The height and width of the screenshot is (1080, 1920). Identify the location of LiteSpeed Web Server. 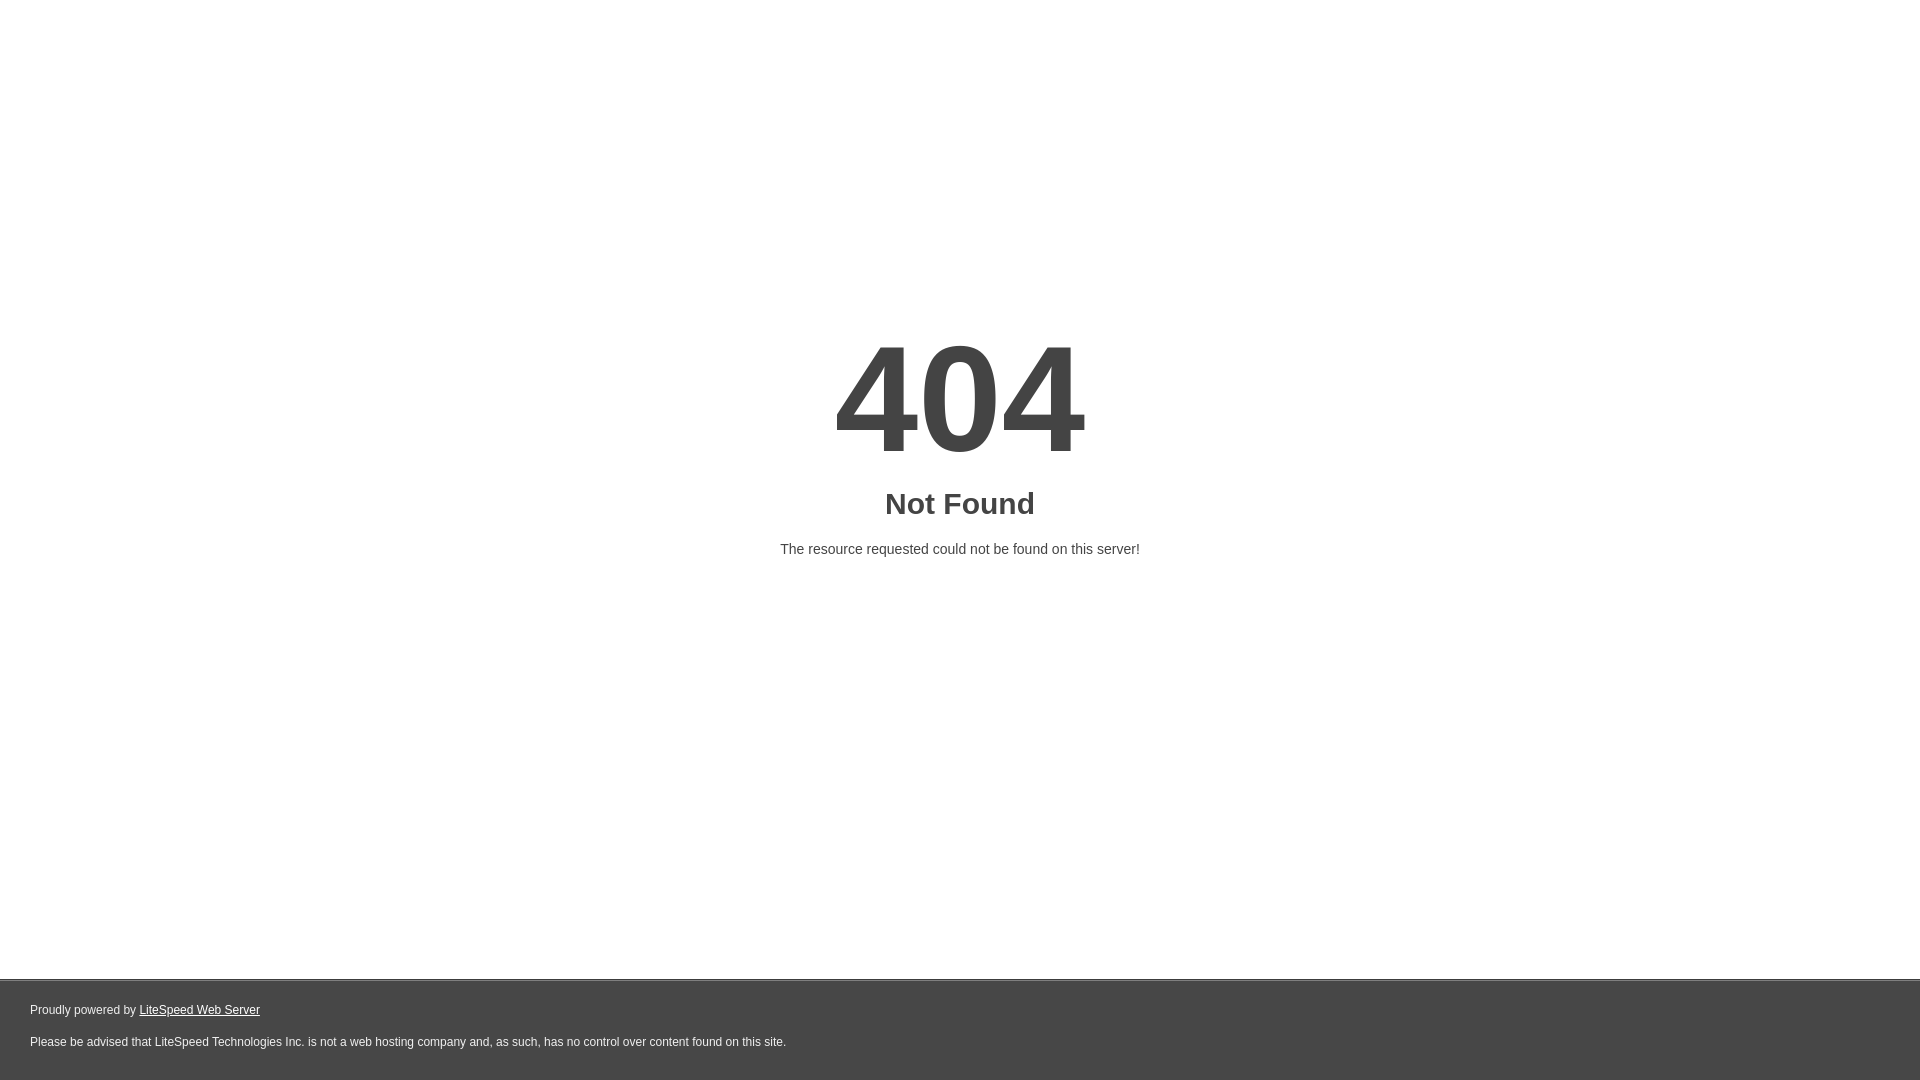
(200, 1010).